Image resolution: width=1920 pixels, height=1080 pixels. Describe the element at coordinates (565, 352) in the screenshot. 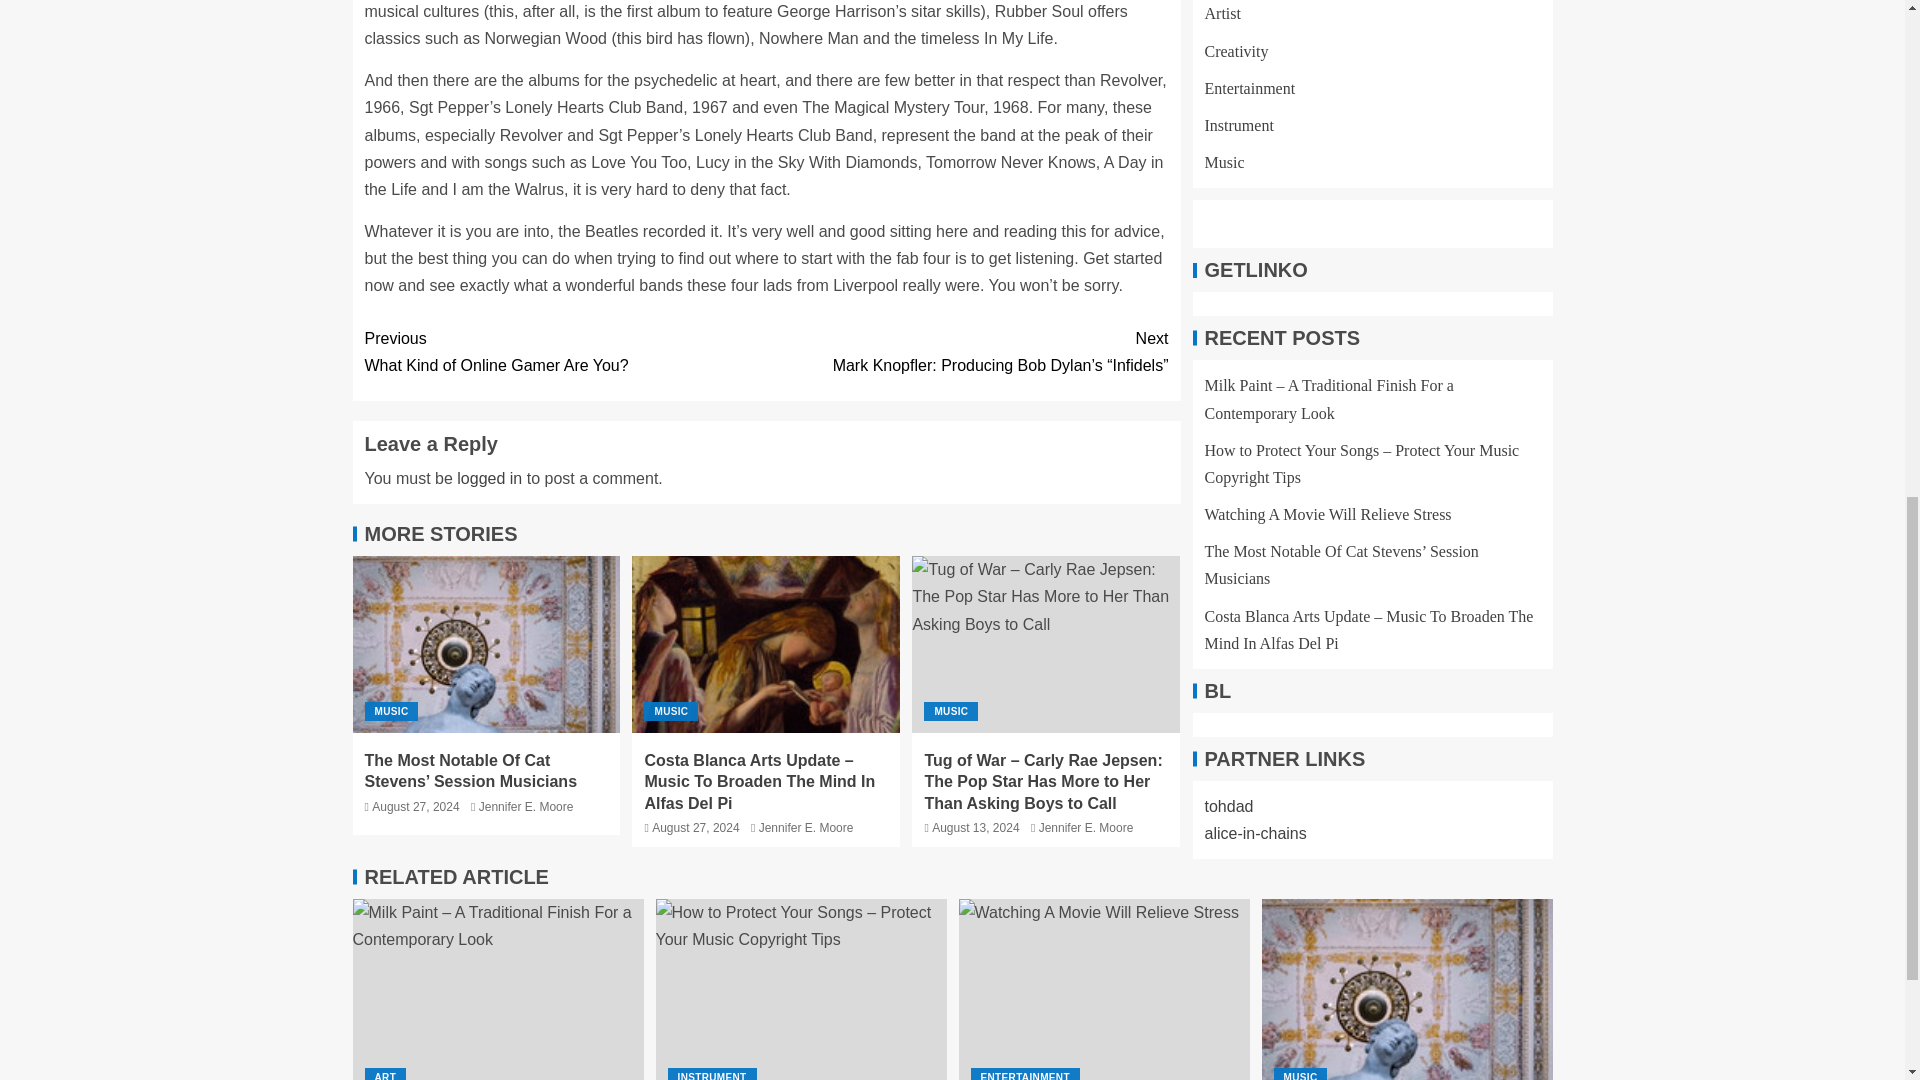

I see `Jennifer E. Moore` at that location.